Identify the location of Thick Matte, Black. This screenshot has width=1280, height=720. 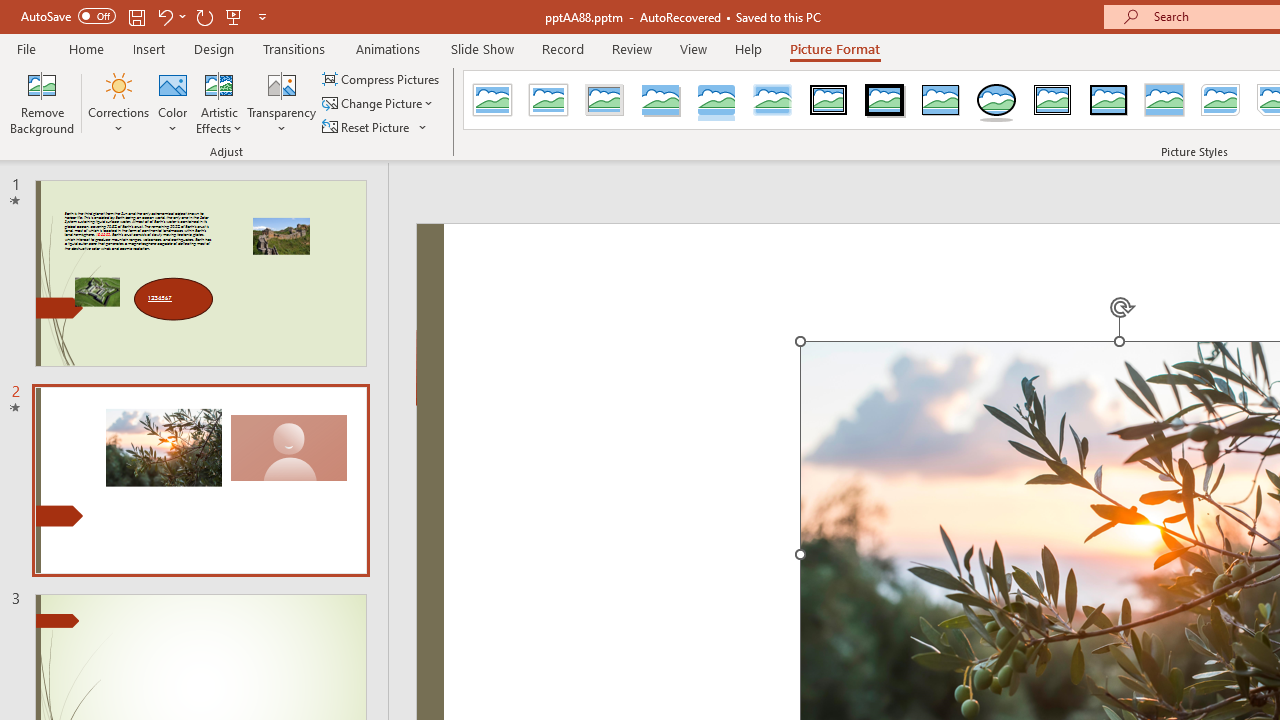
(884, 100).